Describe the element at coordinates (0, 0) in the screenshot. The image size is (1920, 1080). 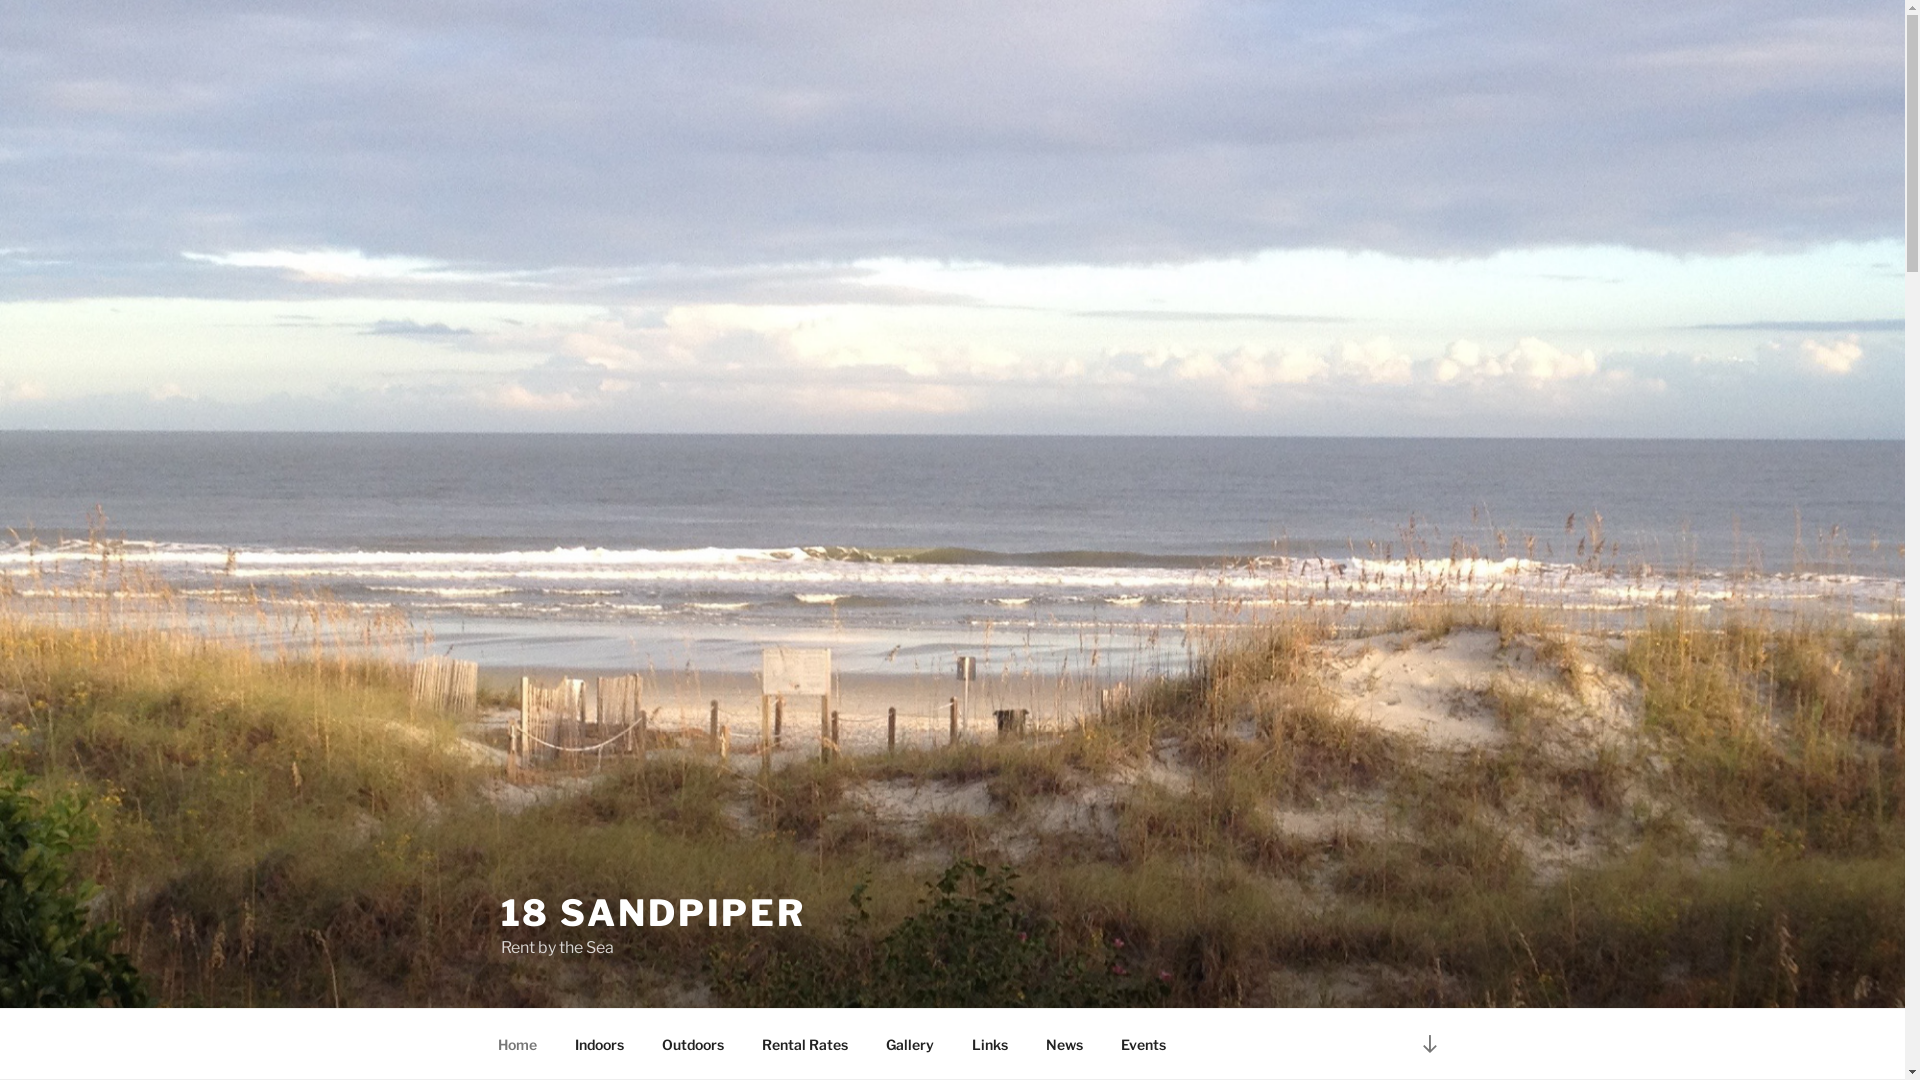
I see `Skip to content` at that location.